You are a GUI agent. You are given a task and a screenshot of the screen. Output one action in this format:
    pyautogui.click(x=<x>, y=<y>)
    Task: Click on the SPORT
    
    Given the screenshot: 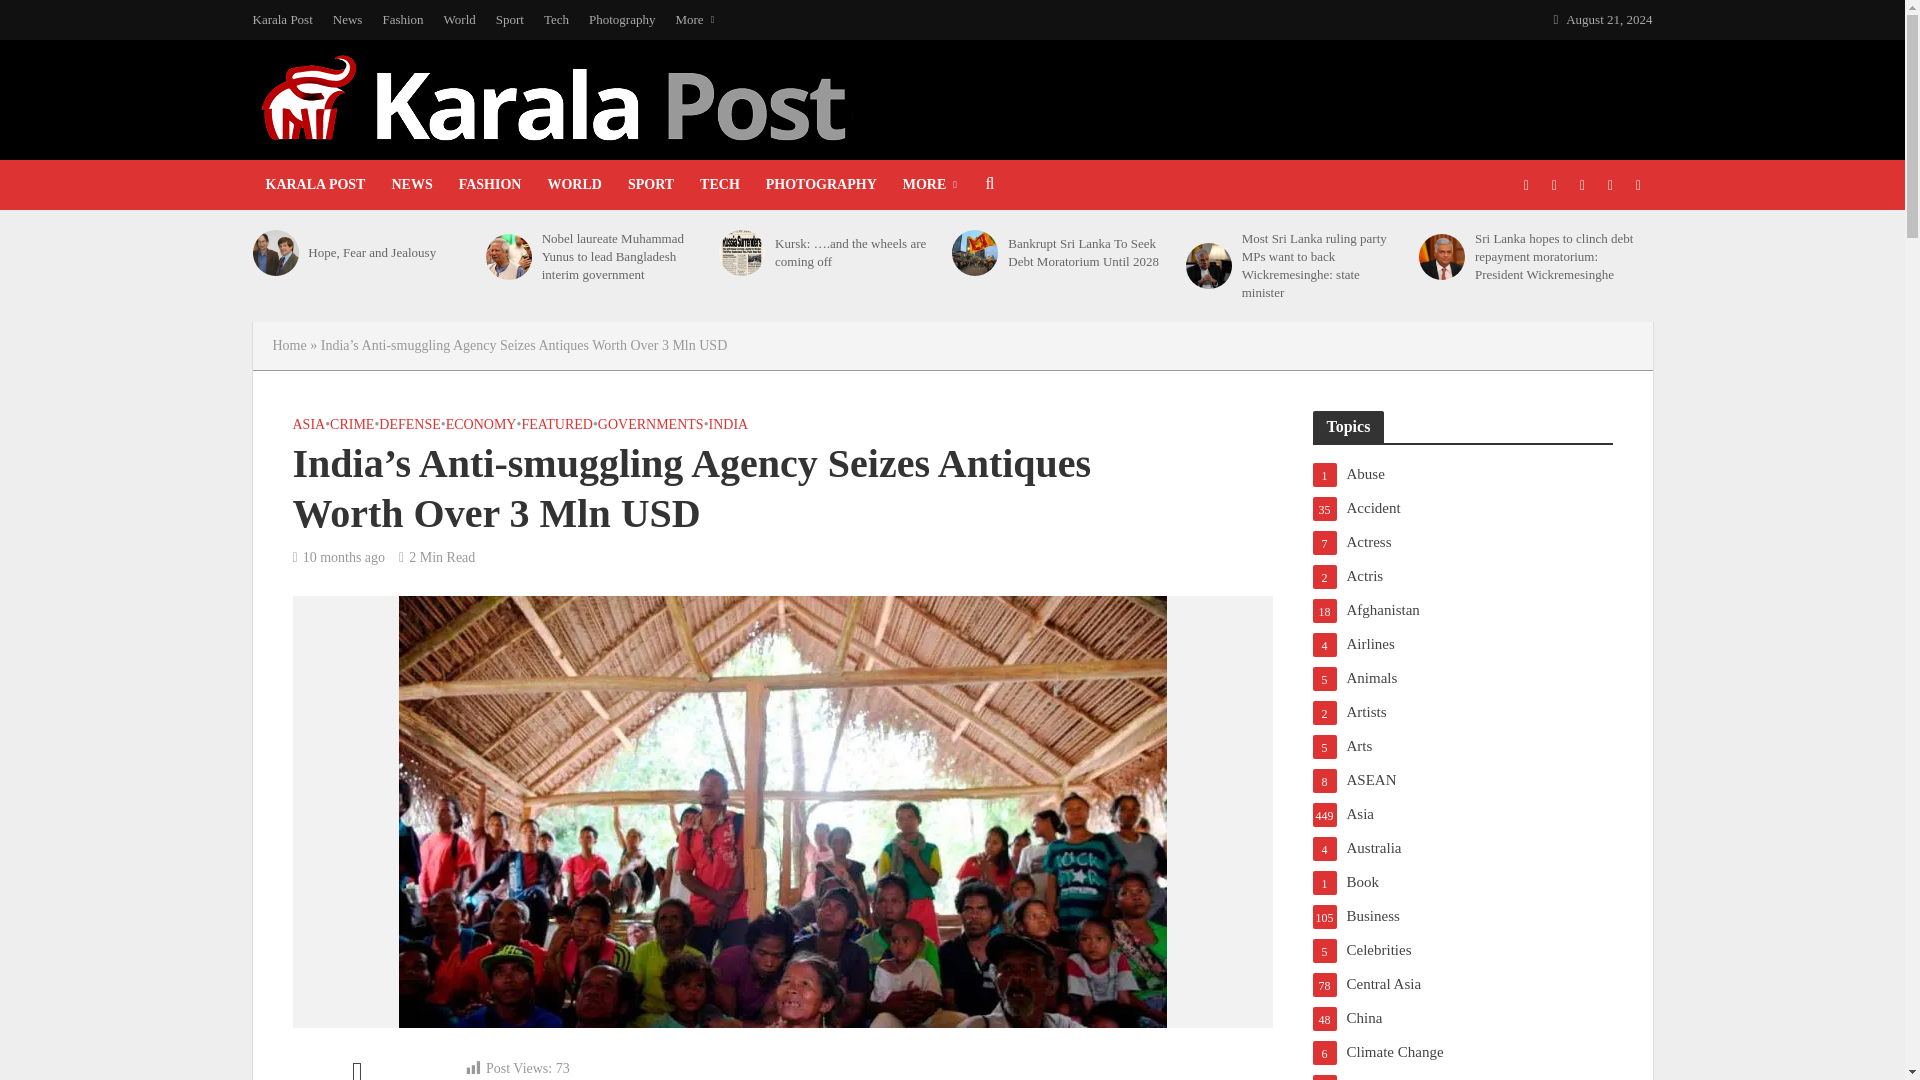 What is the action you would take?
    pyautogui.click(x=650, y=184)
    